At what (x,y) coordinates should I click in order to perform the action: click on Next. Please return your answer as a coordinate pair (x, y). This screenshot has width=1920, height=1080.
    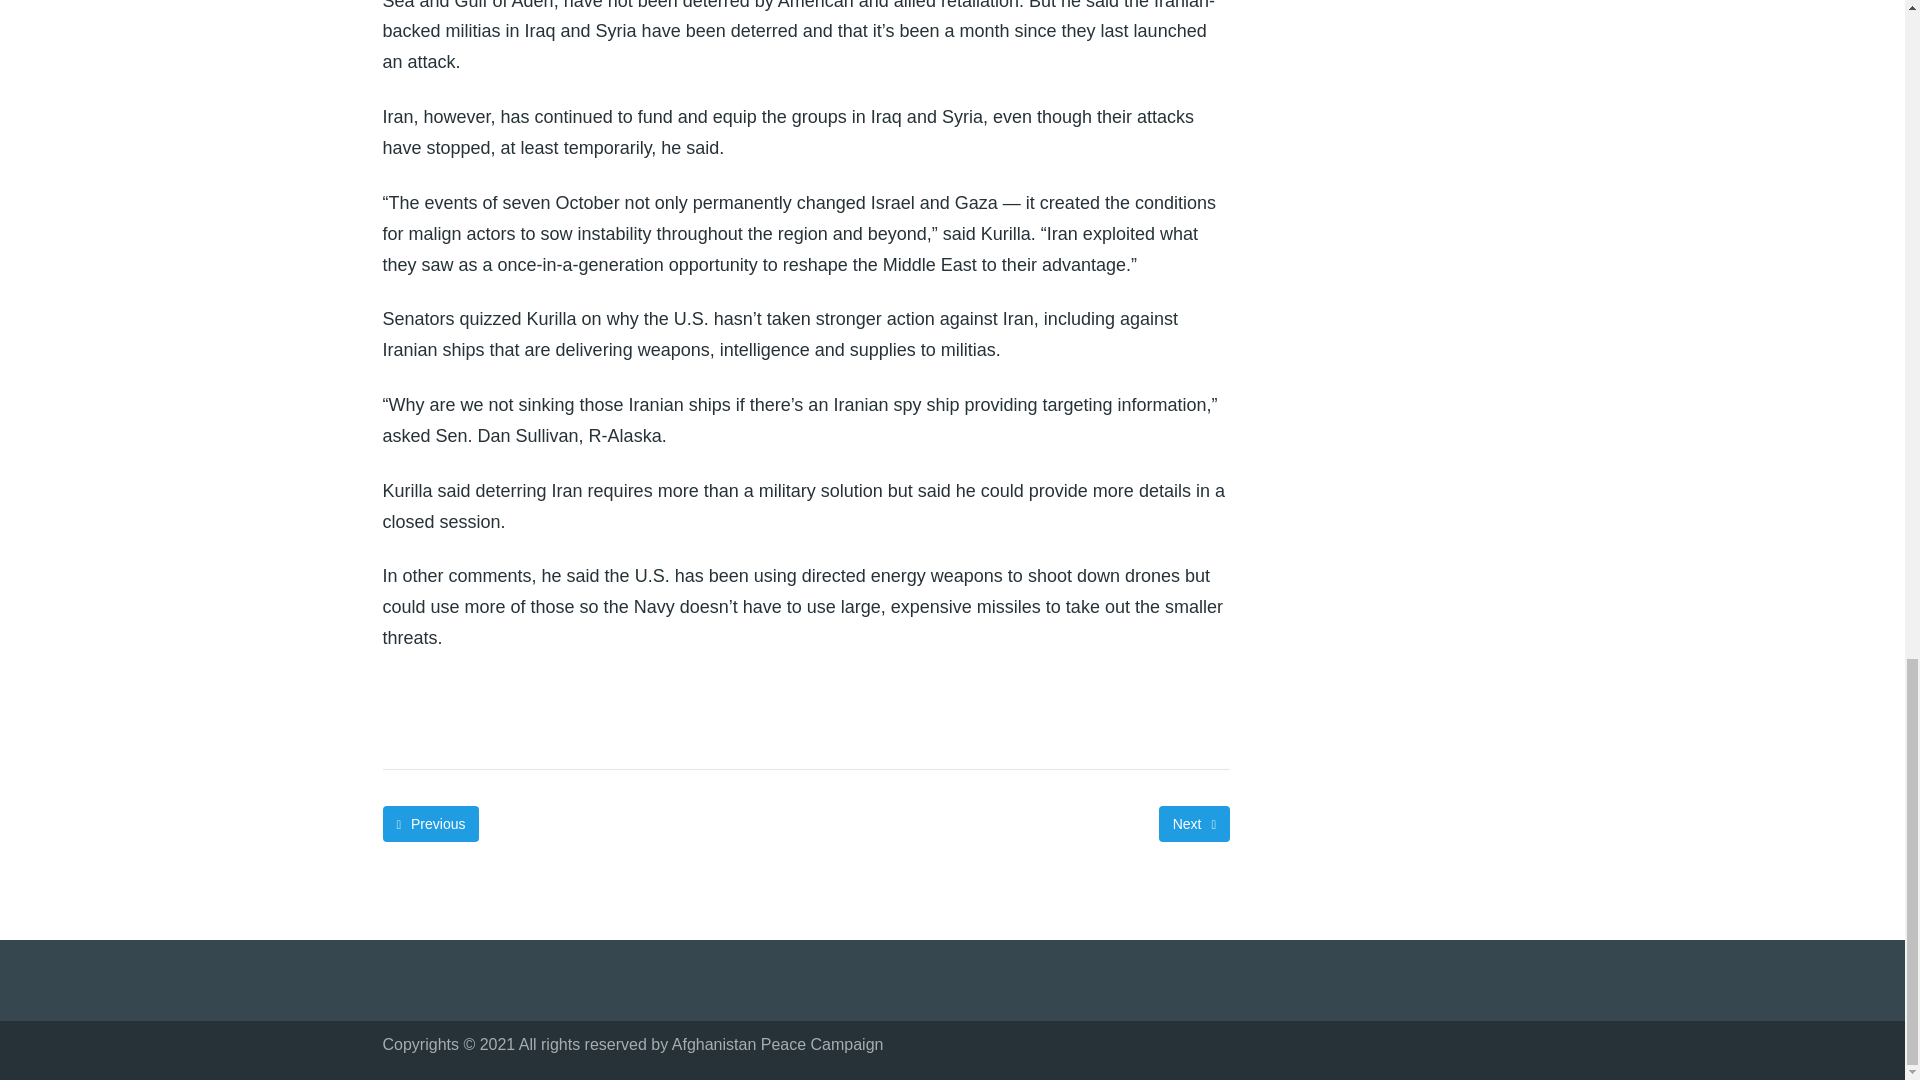
    Looking at the image, I should click on (1194, 824).